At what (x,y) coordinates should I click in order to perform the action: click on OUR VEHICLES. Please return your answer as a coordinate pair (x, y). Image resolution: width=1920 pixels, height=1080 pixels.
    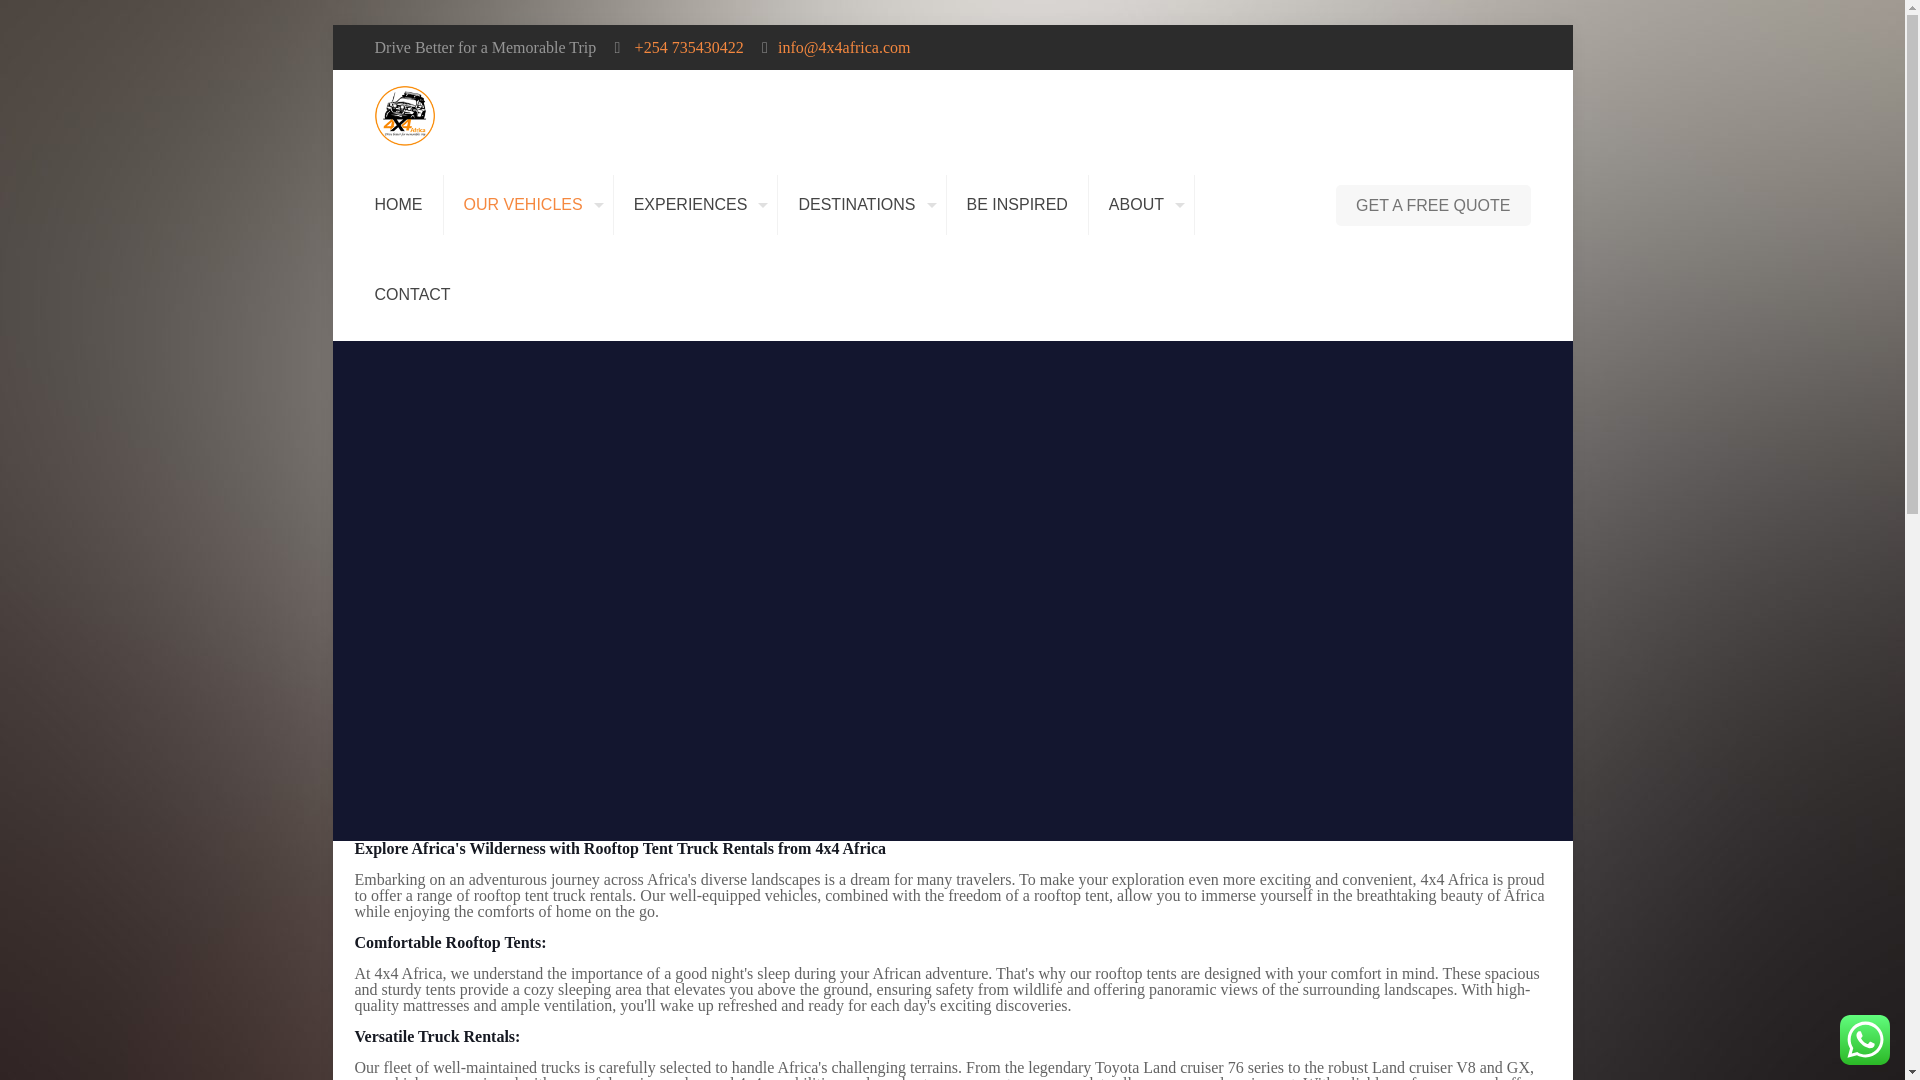
    Looking at the image, I should click on (528, 204).